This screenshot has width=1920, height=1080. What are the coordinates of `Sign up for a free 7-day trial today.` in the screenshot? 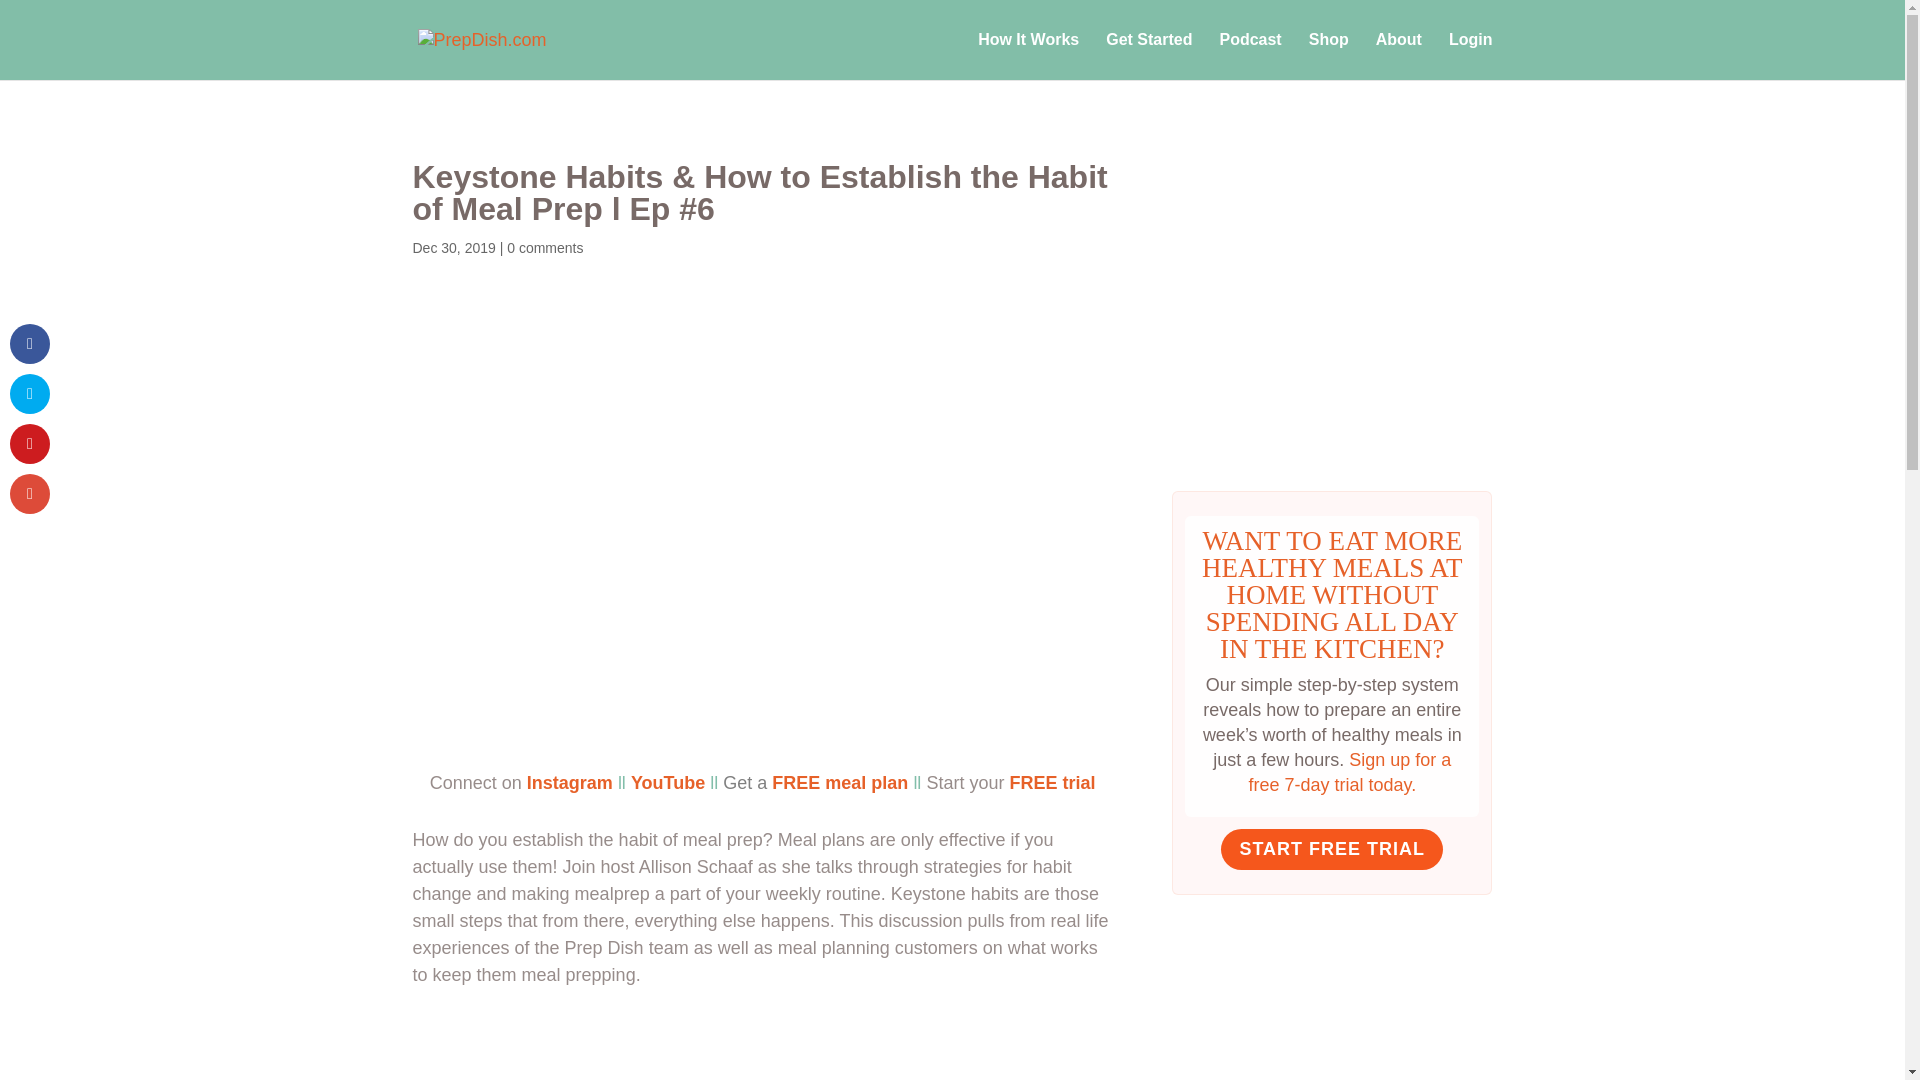 It's located at (1350, 772).